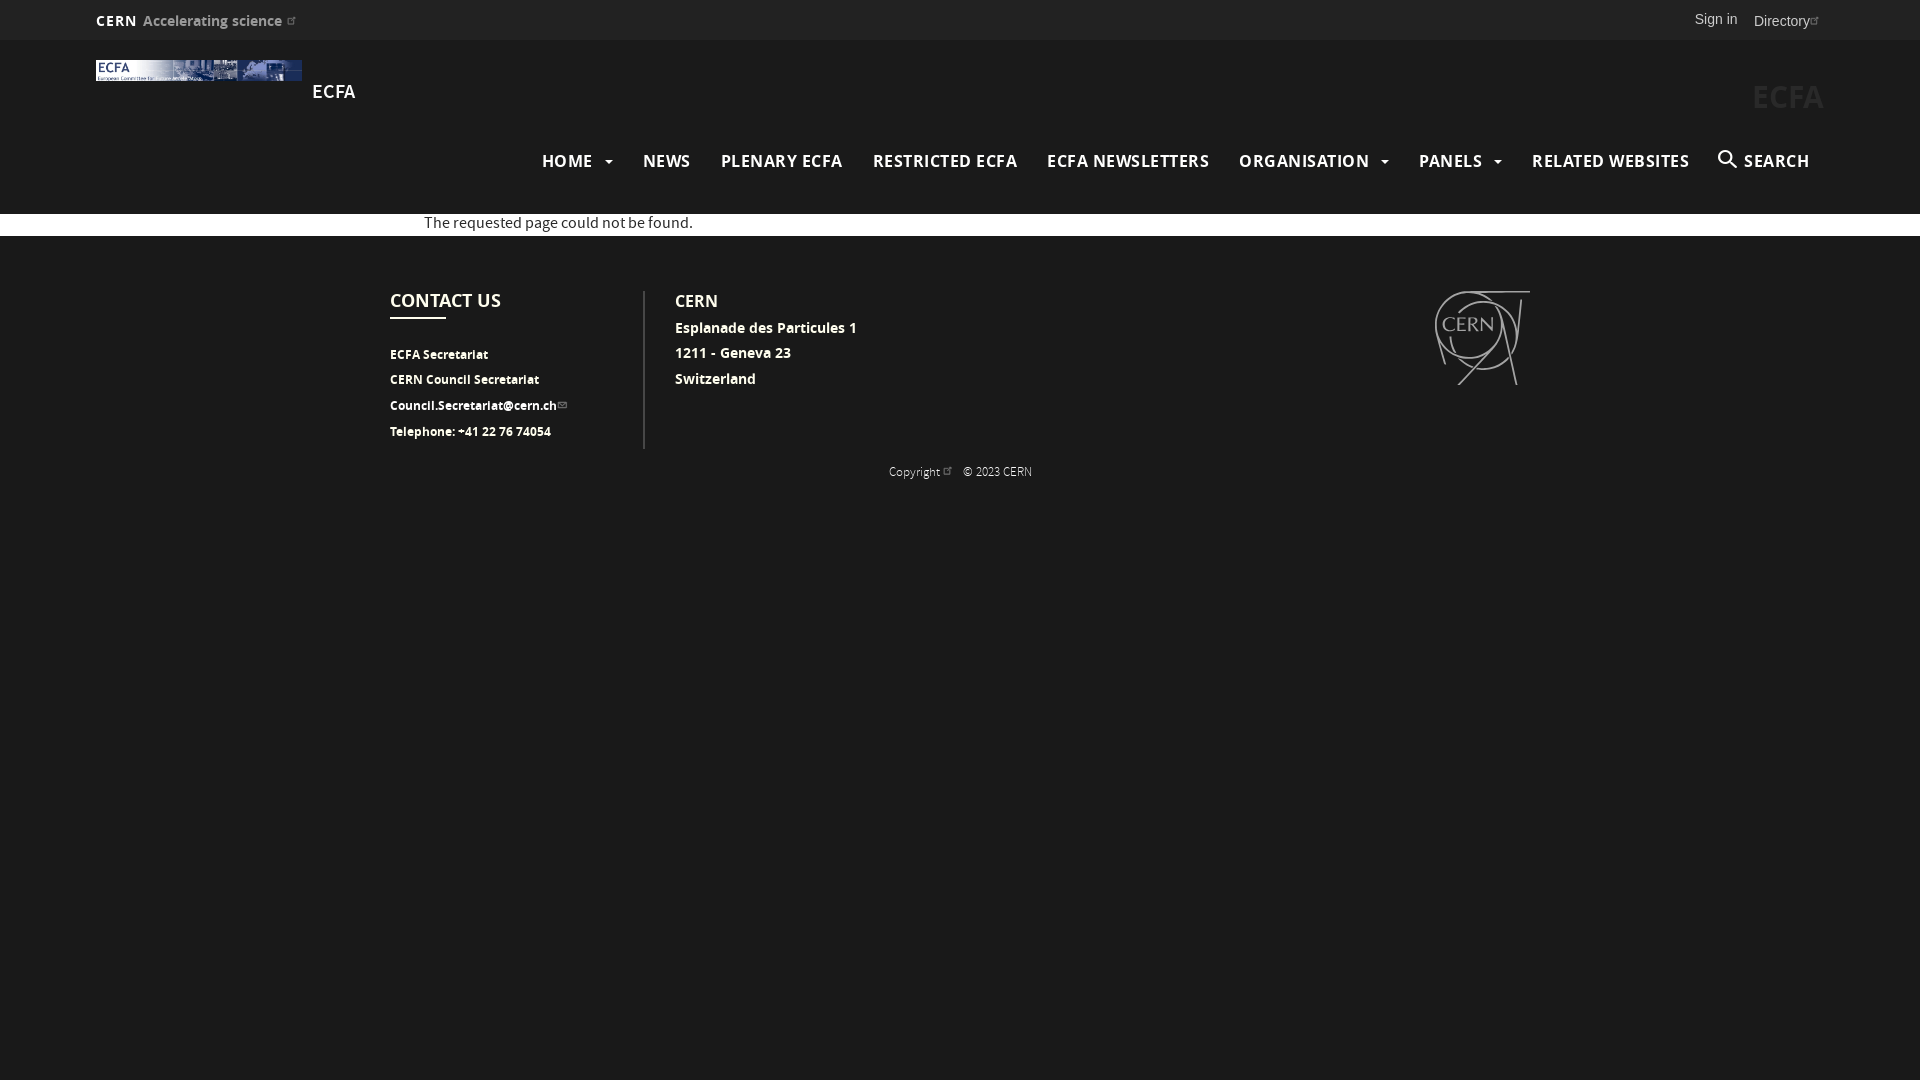  What do you see at coordinates (334, 93) in the screenshot?
I see `ECFA` at bounding box center [334, 93].